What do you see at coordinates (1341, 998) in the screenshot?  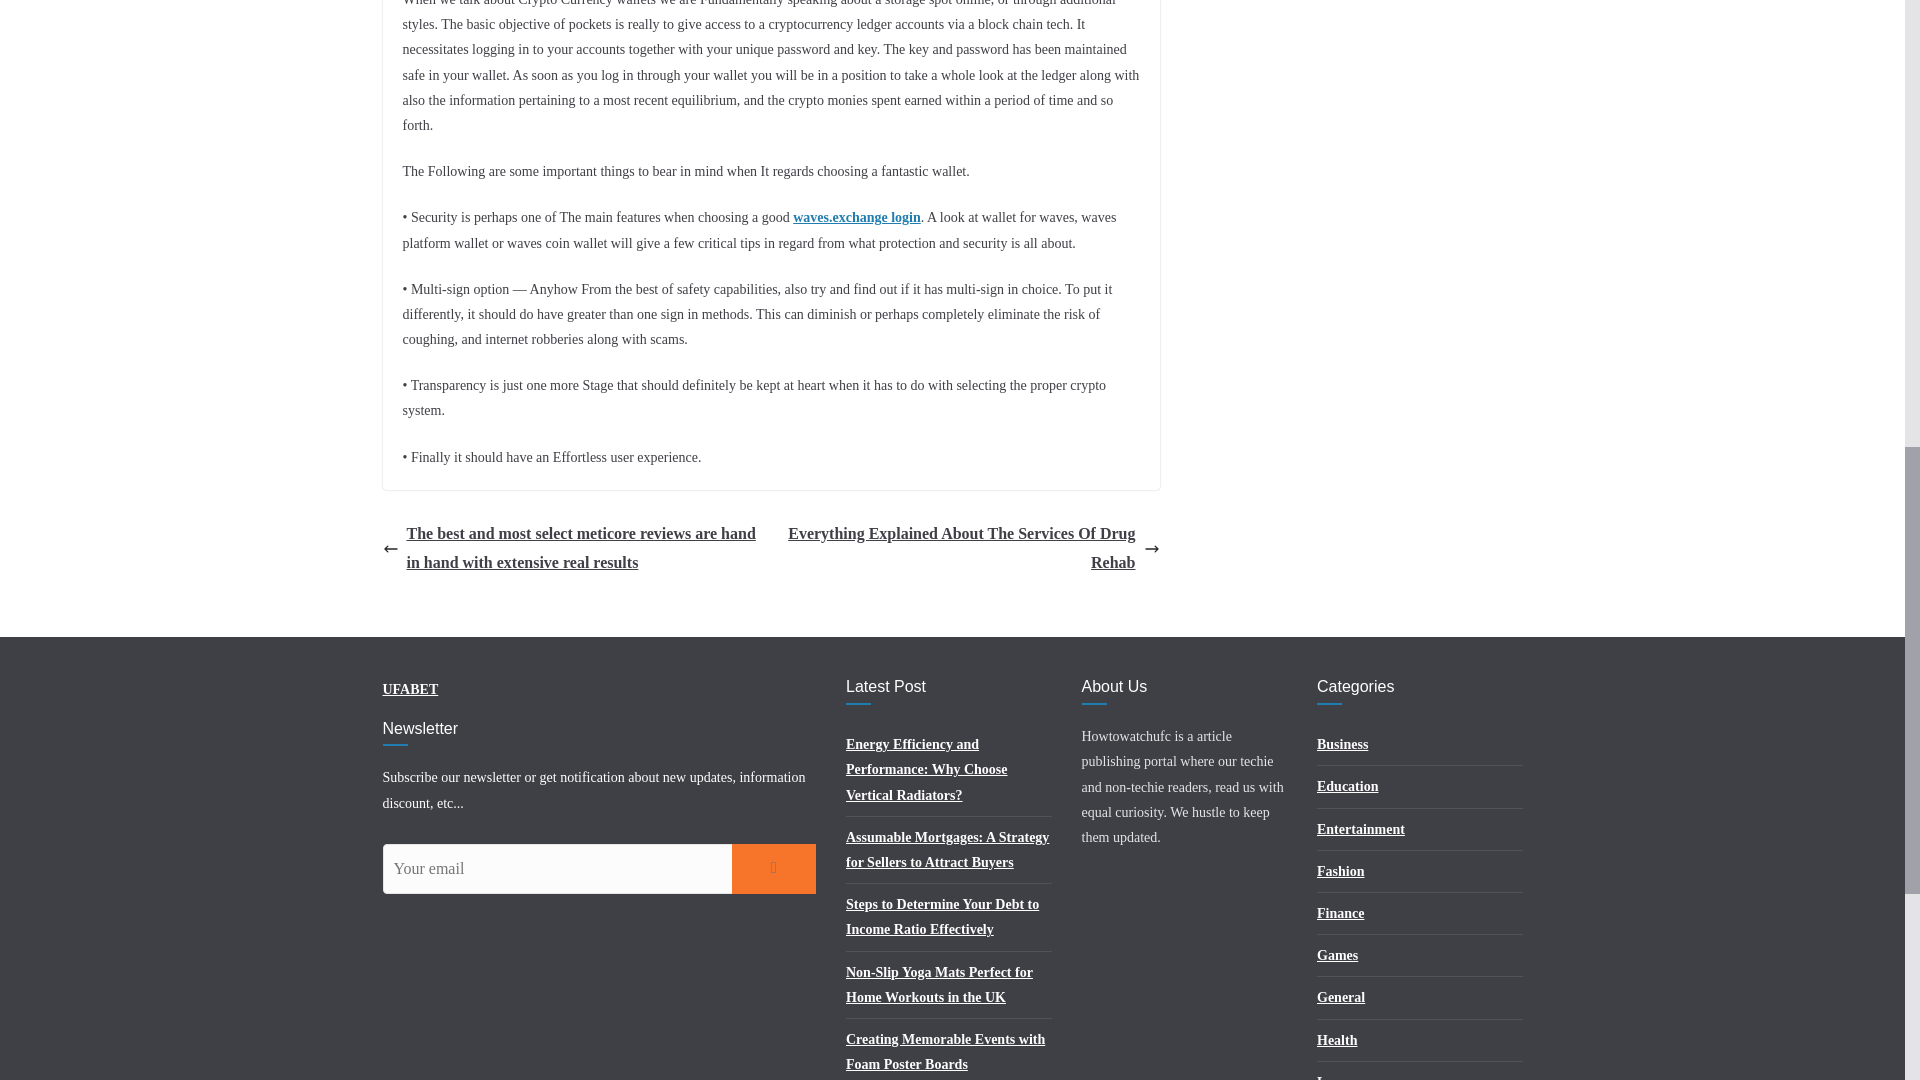 I see `General` at bounding box center [1341, 998].